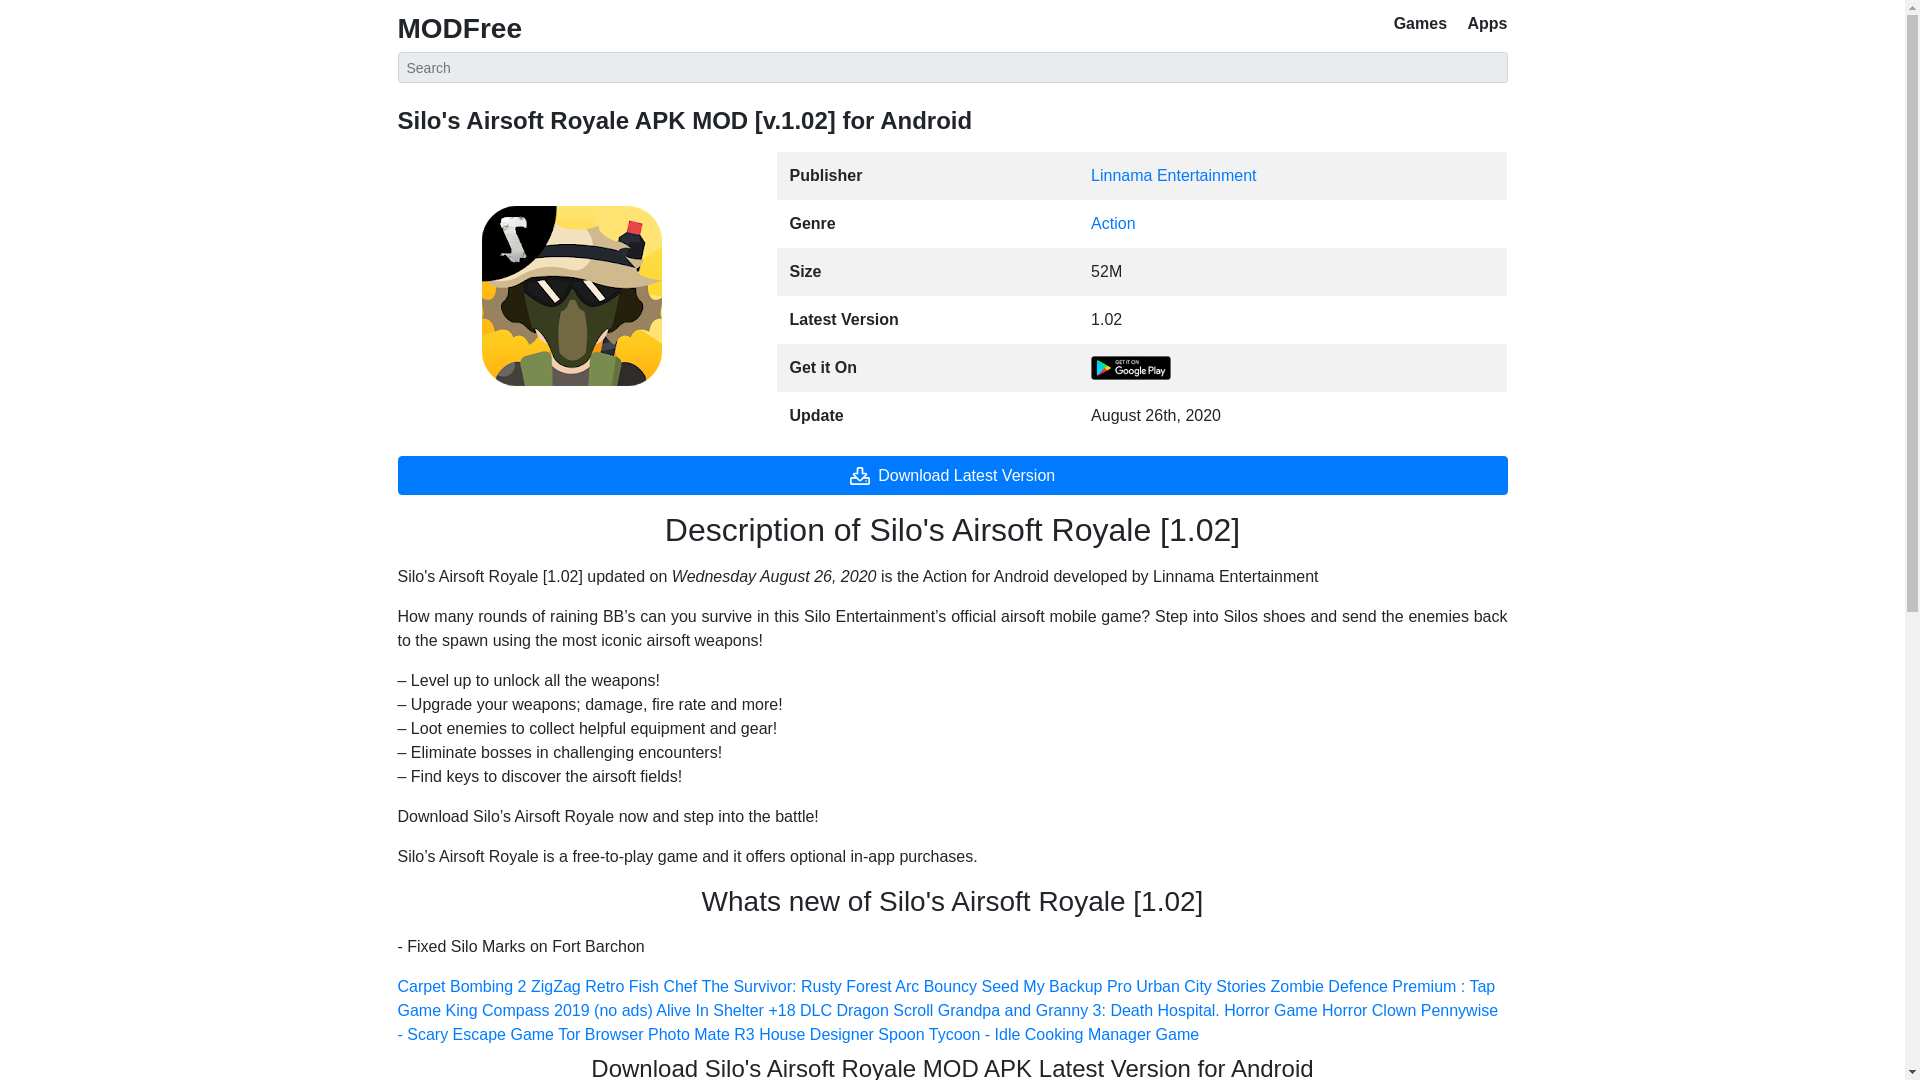  Describe the element at coordinates (701, 1034) in the screenshot. I see `Photo Mate R3` at that location.